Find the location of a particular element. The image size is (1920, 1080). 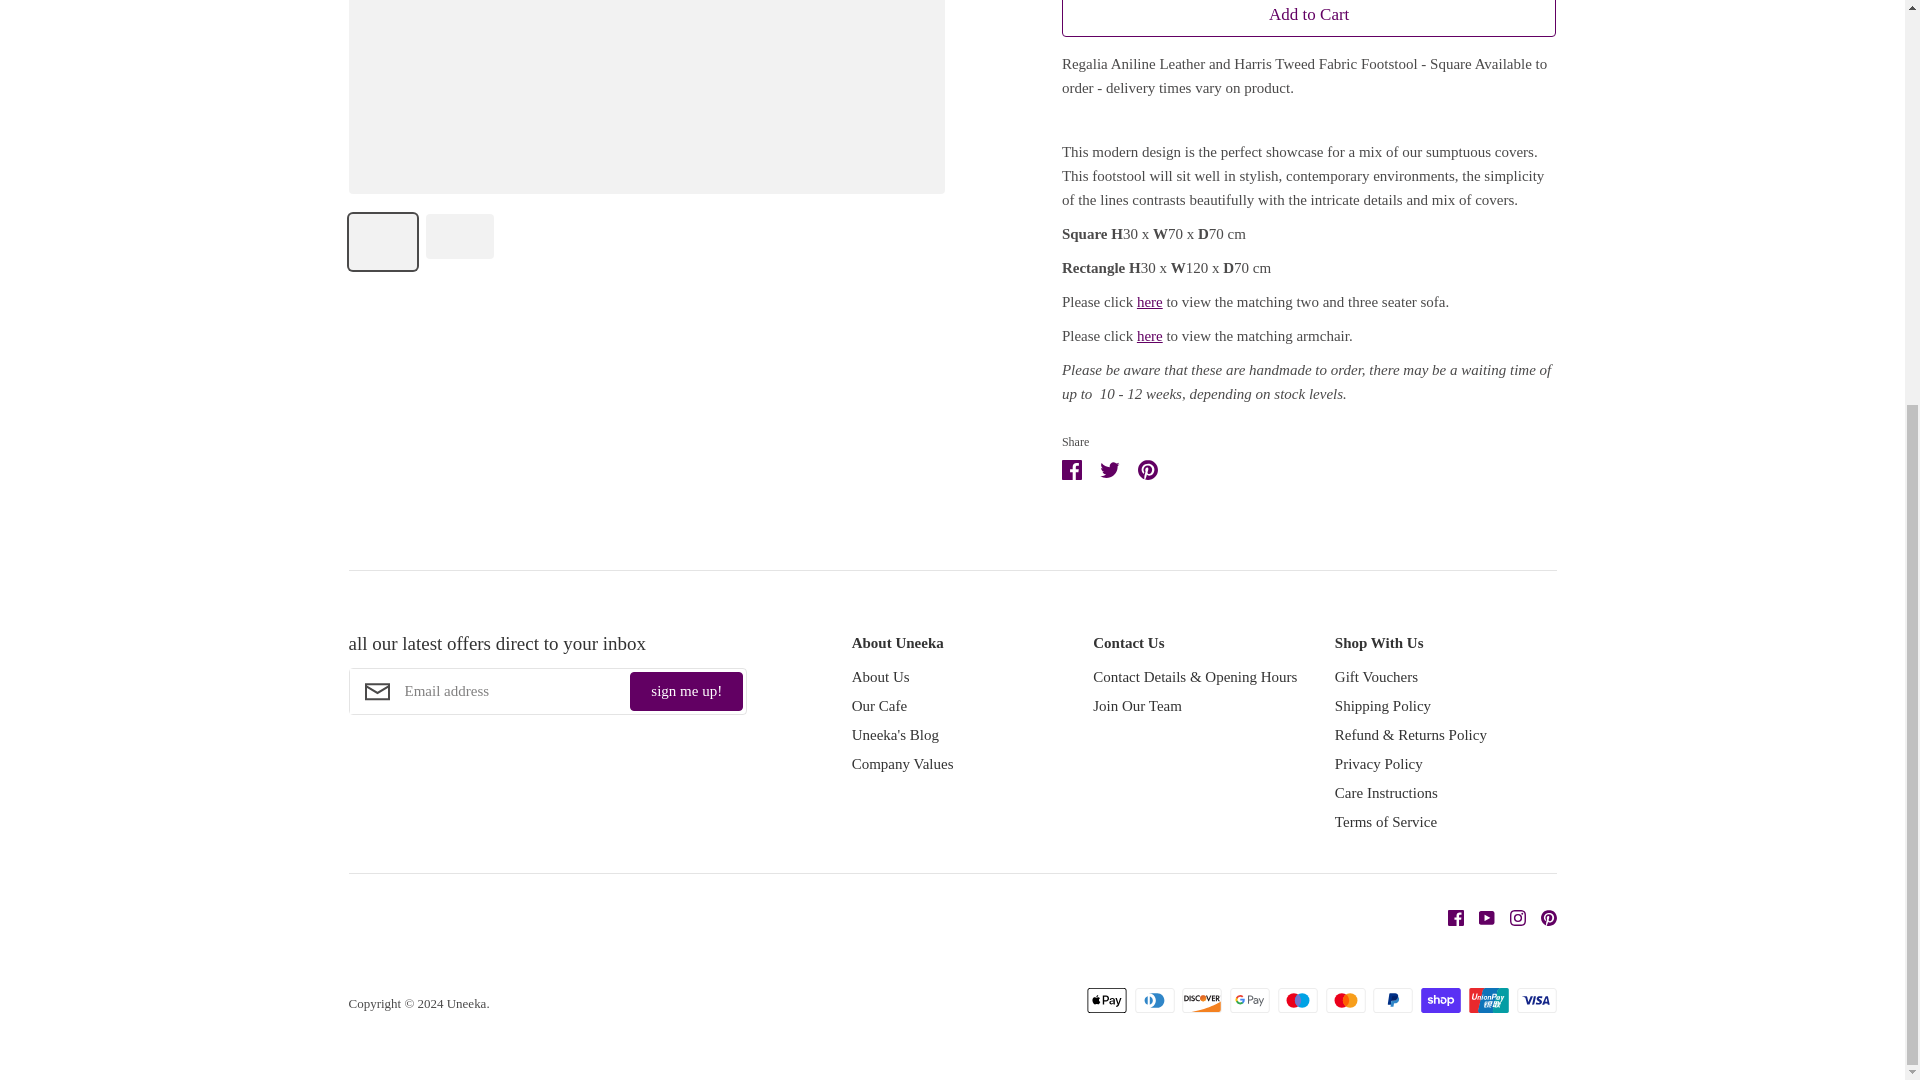

Maestro is located at coordinates (1298, 1000).